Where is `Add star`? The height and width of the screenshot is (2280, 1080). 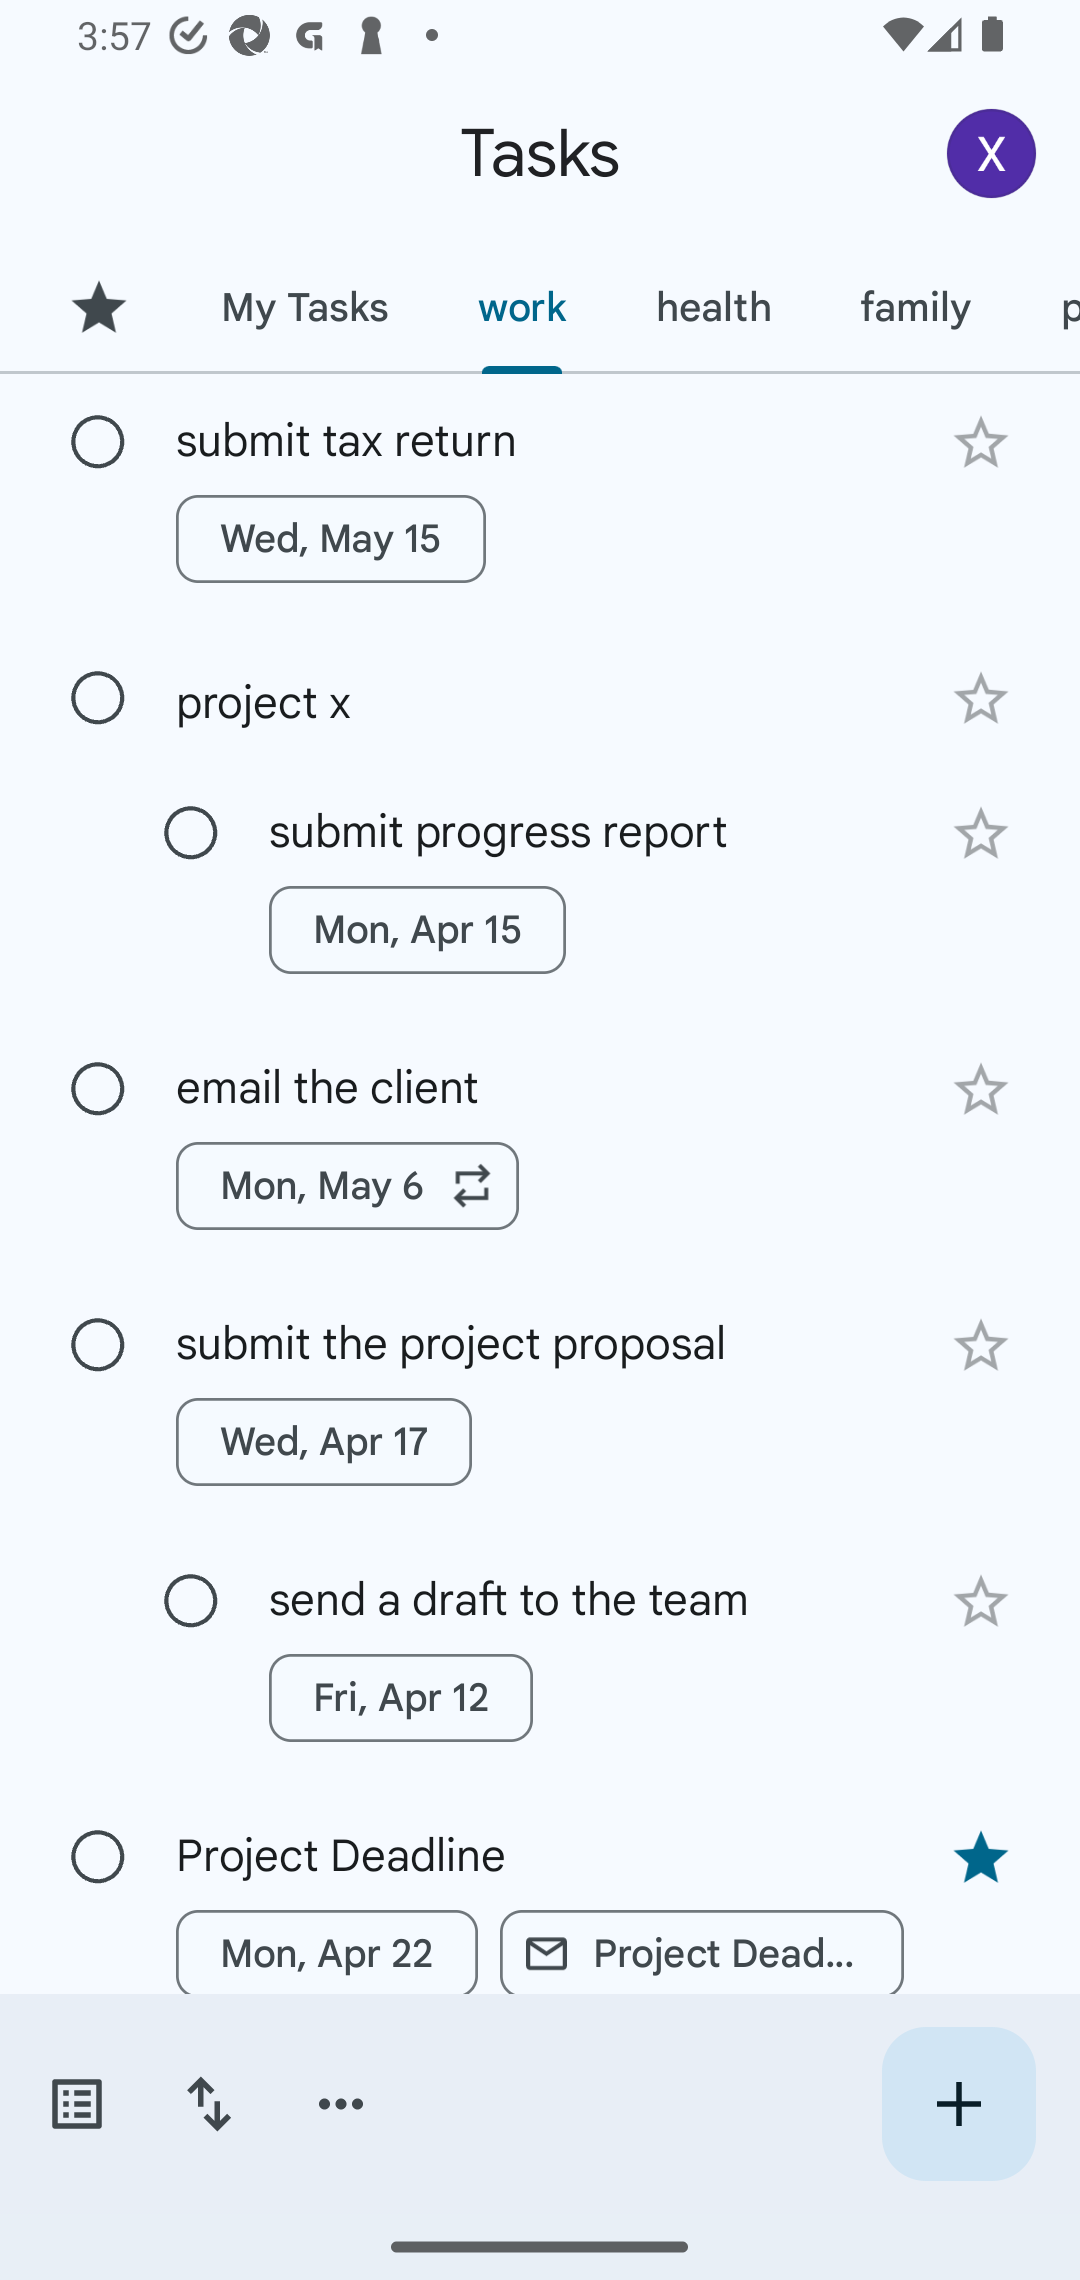
Add star is located at coordinates (980, 834).